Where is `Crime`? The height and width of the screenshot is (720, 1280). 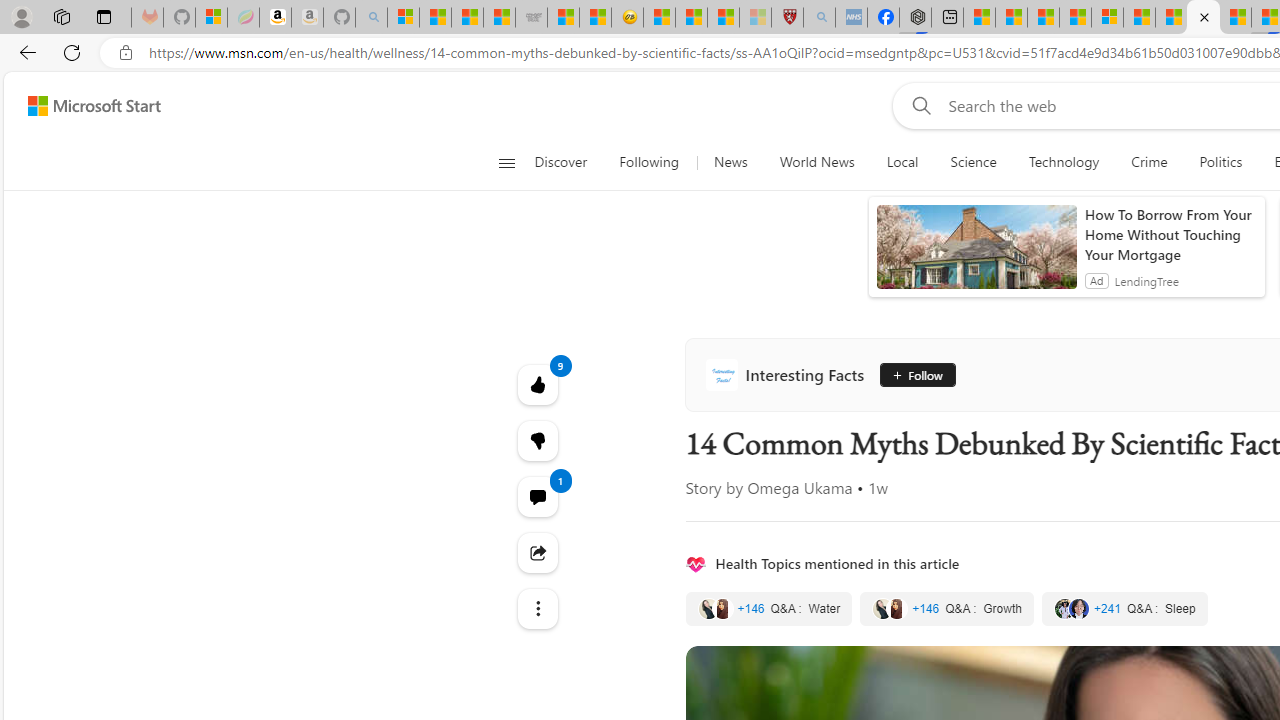
Crime is located at coordinates (1149, 162).